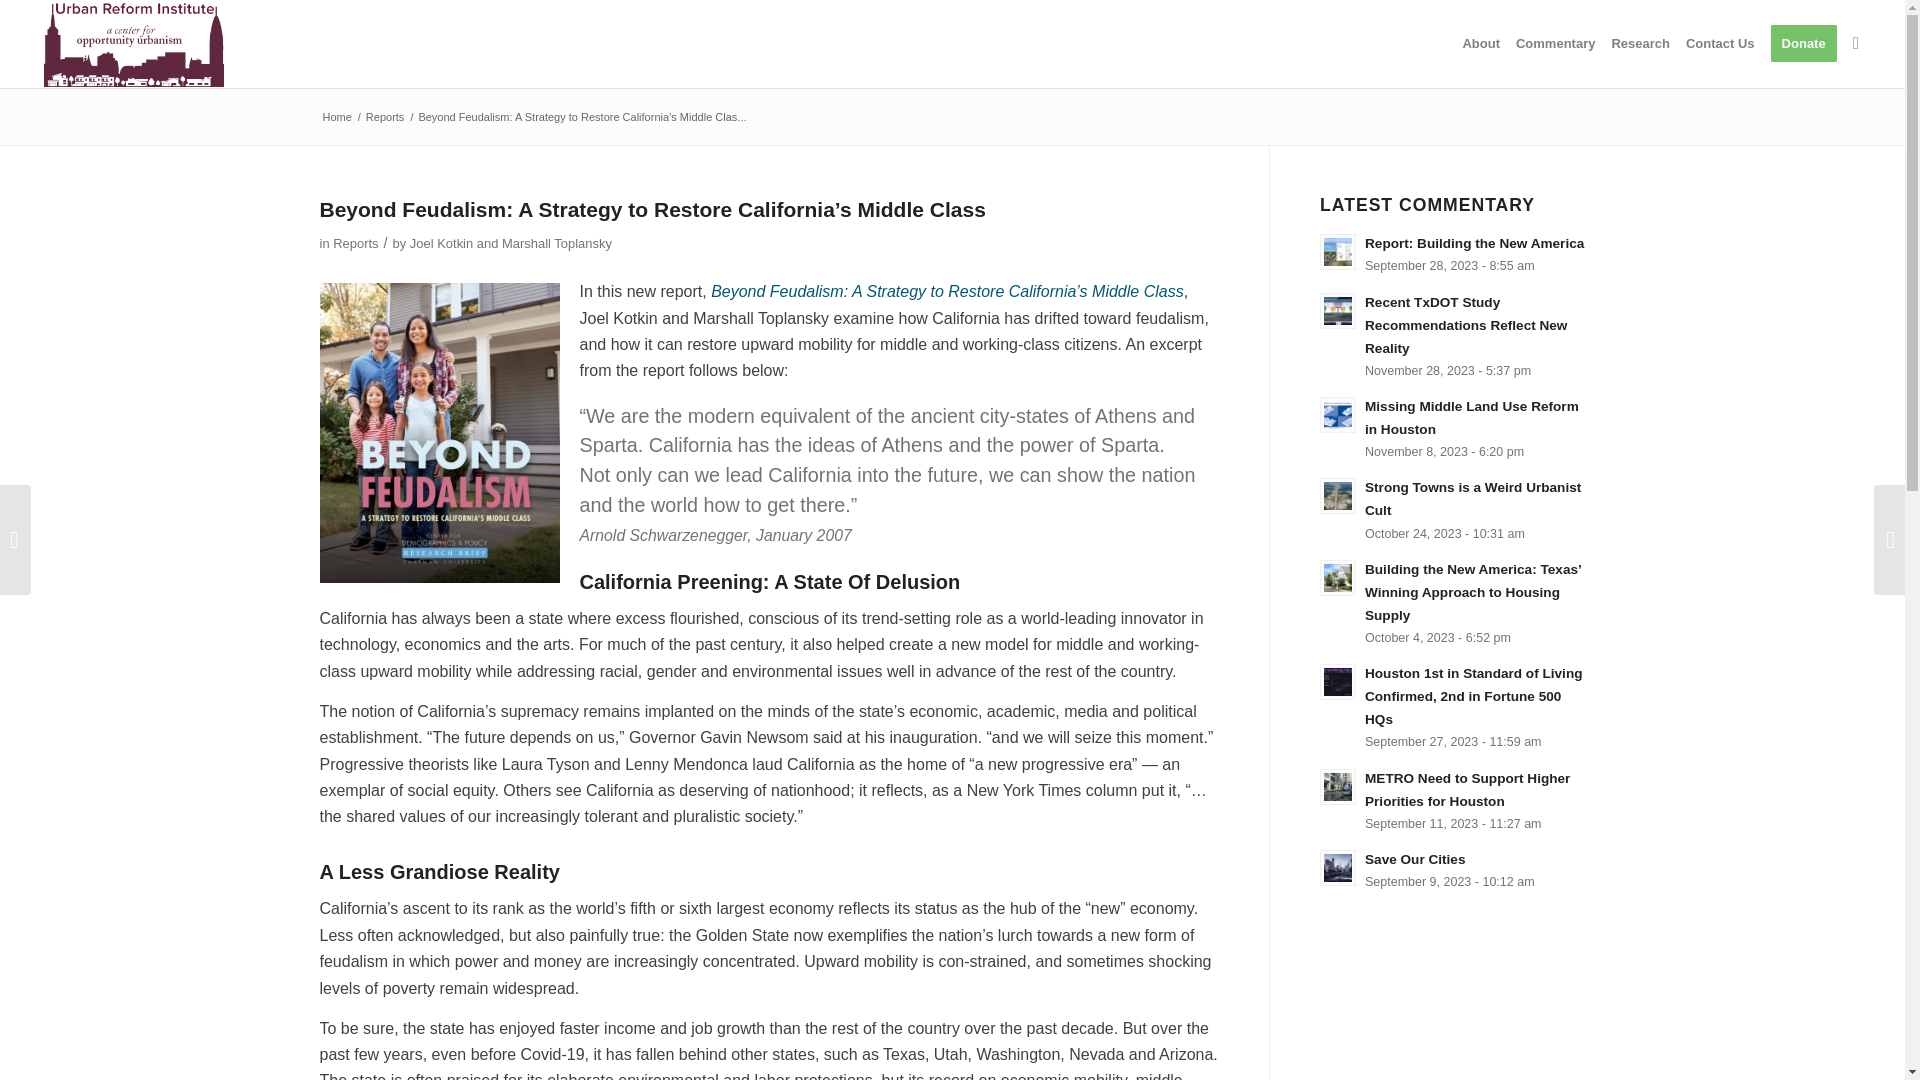 This screenshot has width=1920, height=1080. Describe the element at coordinates (384, 118) in the screenshot. I see `Reports` at that location.